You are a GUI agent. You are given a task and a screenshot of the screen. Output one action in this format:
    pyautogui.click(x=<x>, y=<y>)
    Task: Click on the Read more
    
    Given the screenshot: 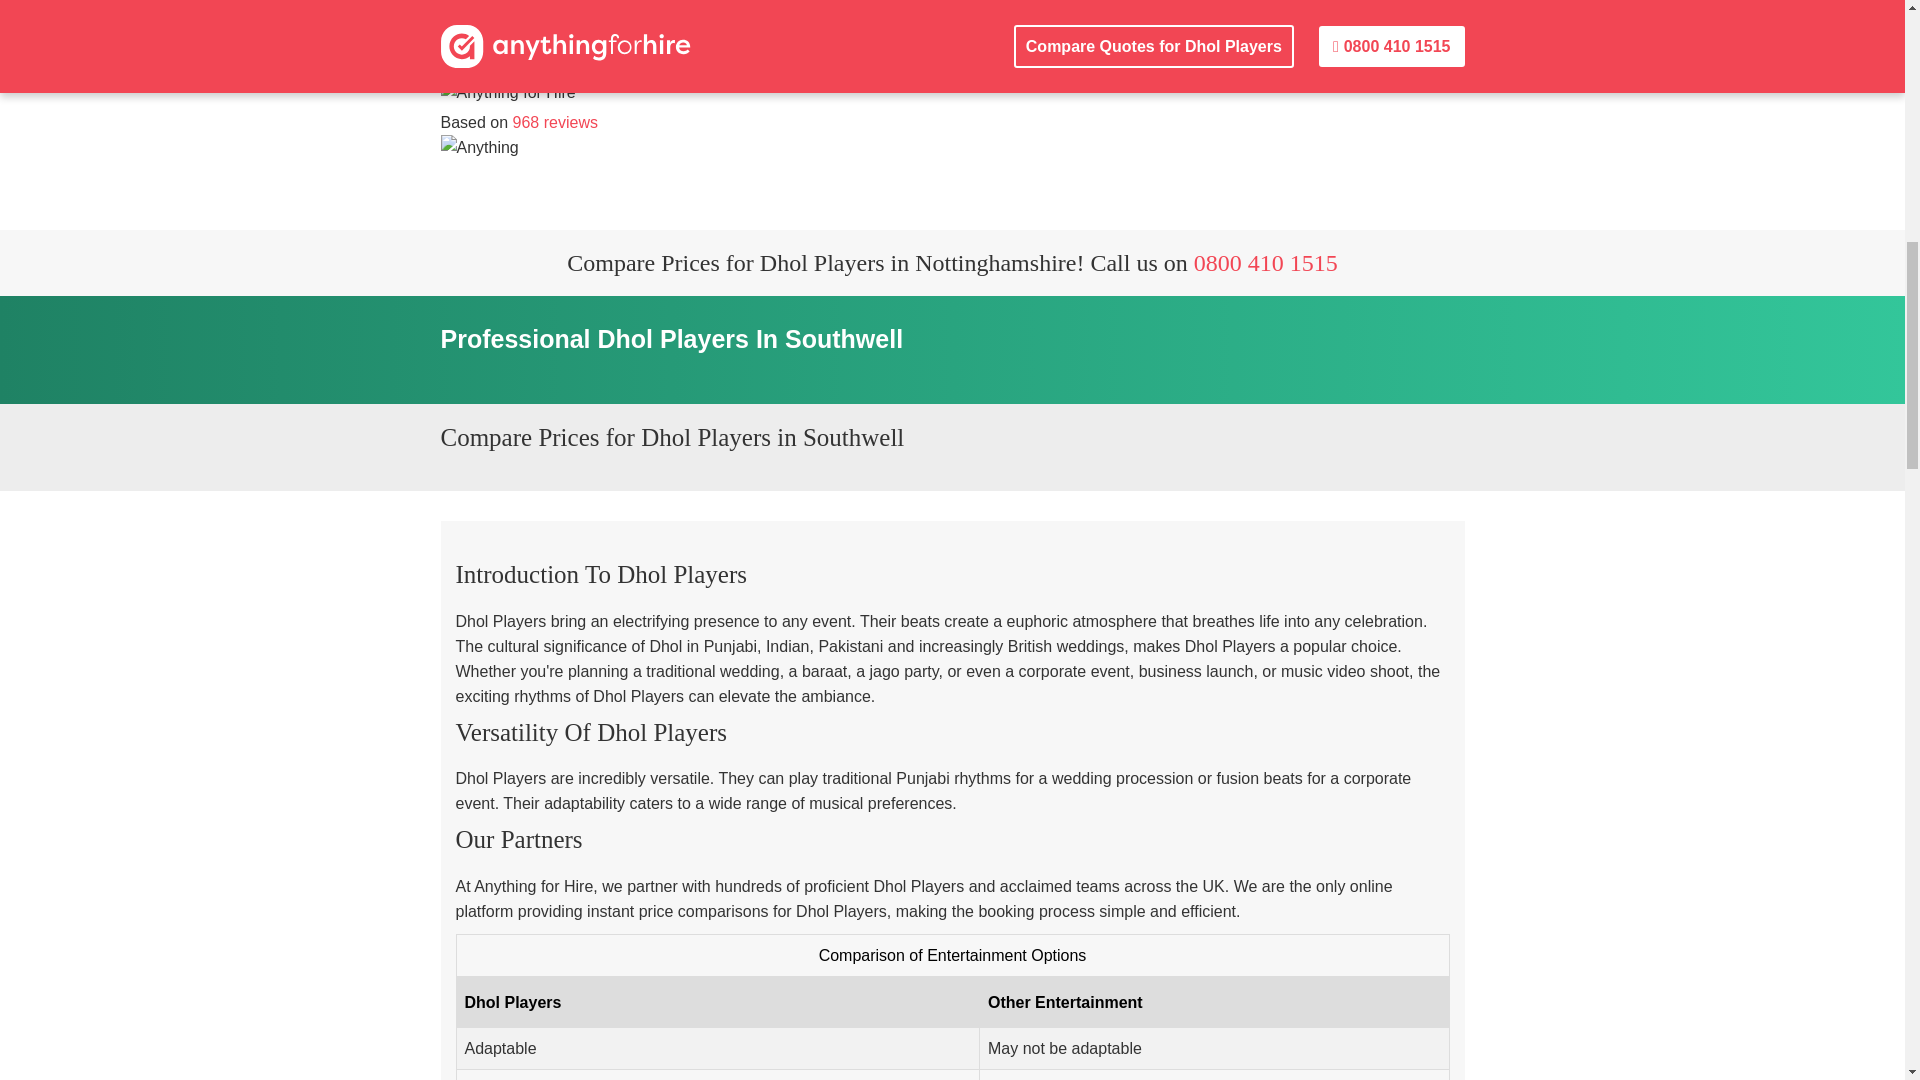 What is the action you would take?
    pyautogui.click(x=554, y=122)
    